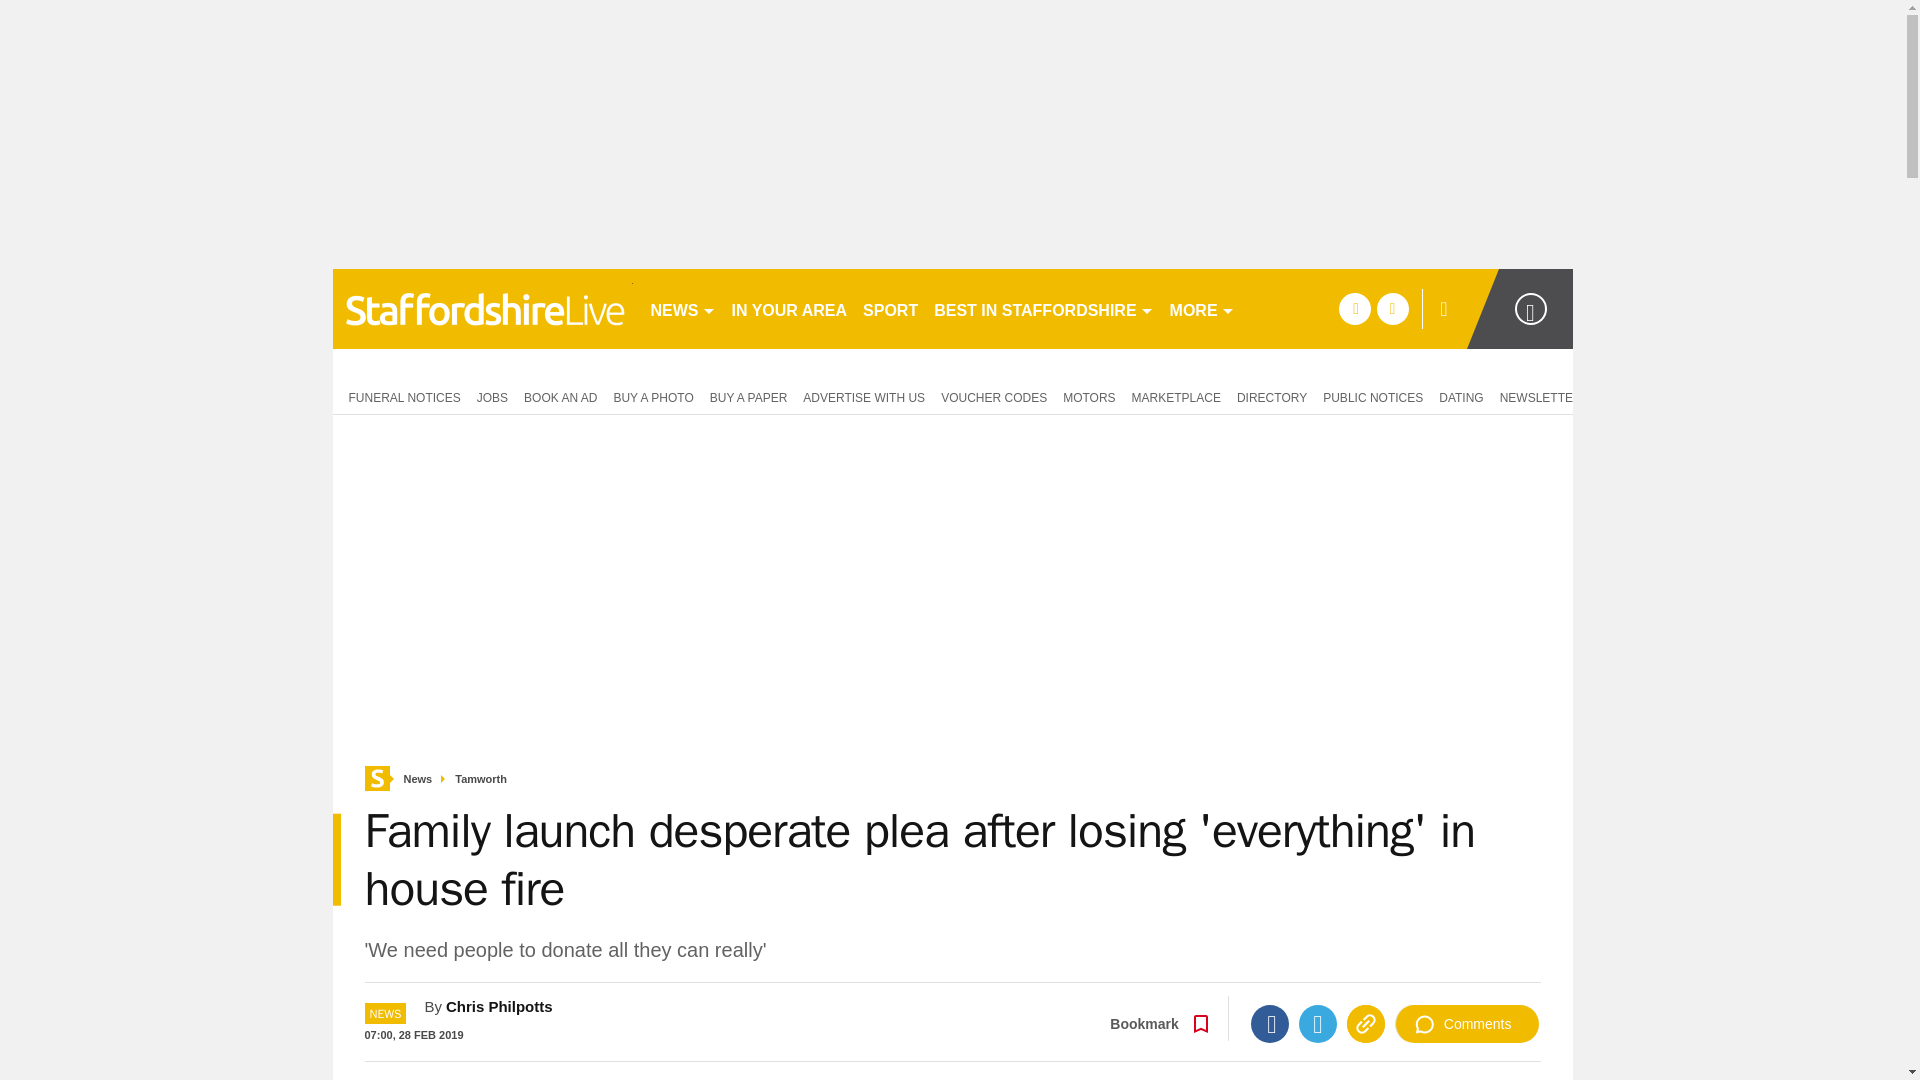  Describe the element at coordinates (652, 396) in the screenshot. I see `BUY A PHOTO` at that location.